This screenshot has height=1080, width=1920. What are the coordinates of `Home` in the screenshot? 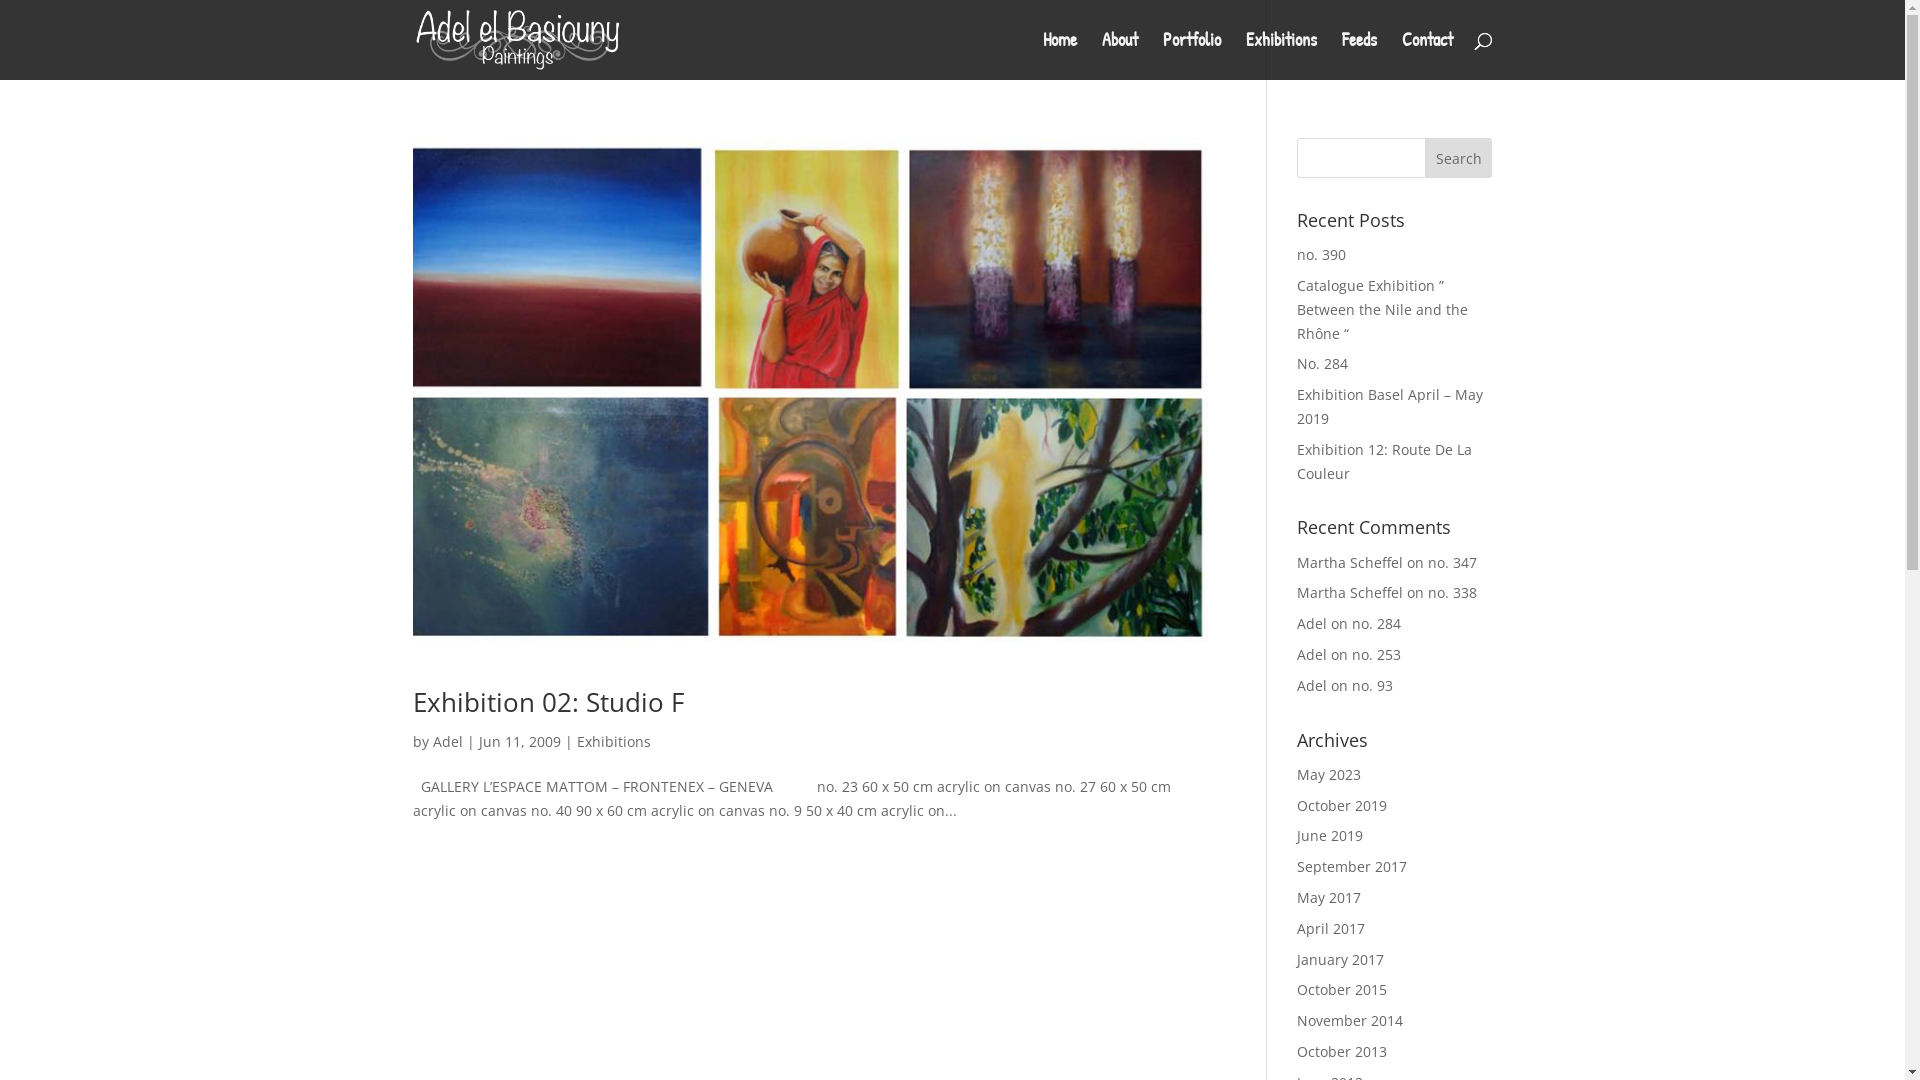 It's located at (1059, 56).